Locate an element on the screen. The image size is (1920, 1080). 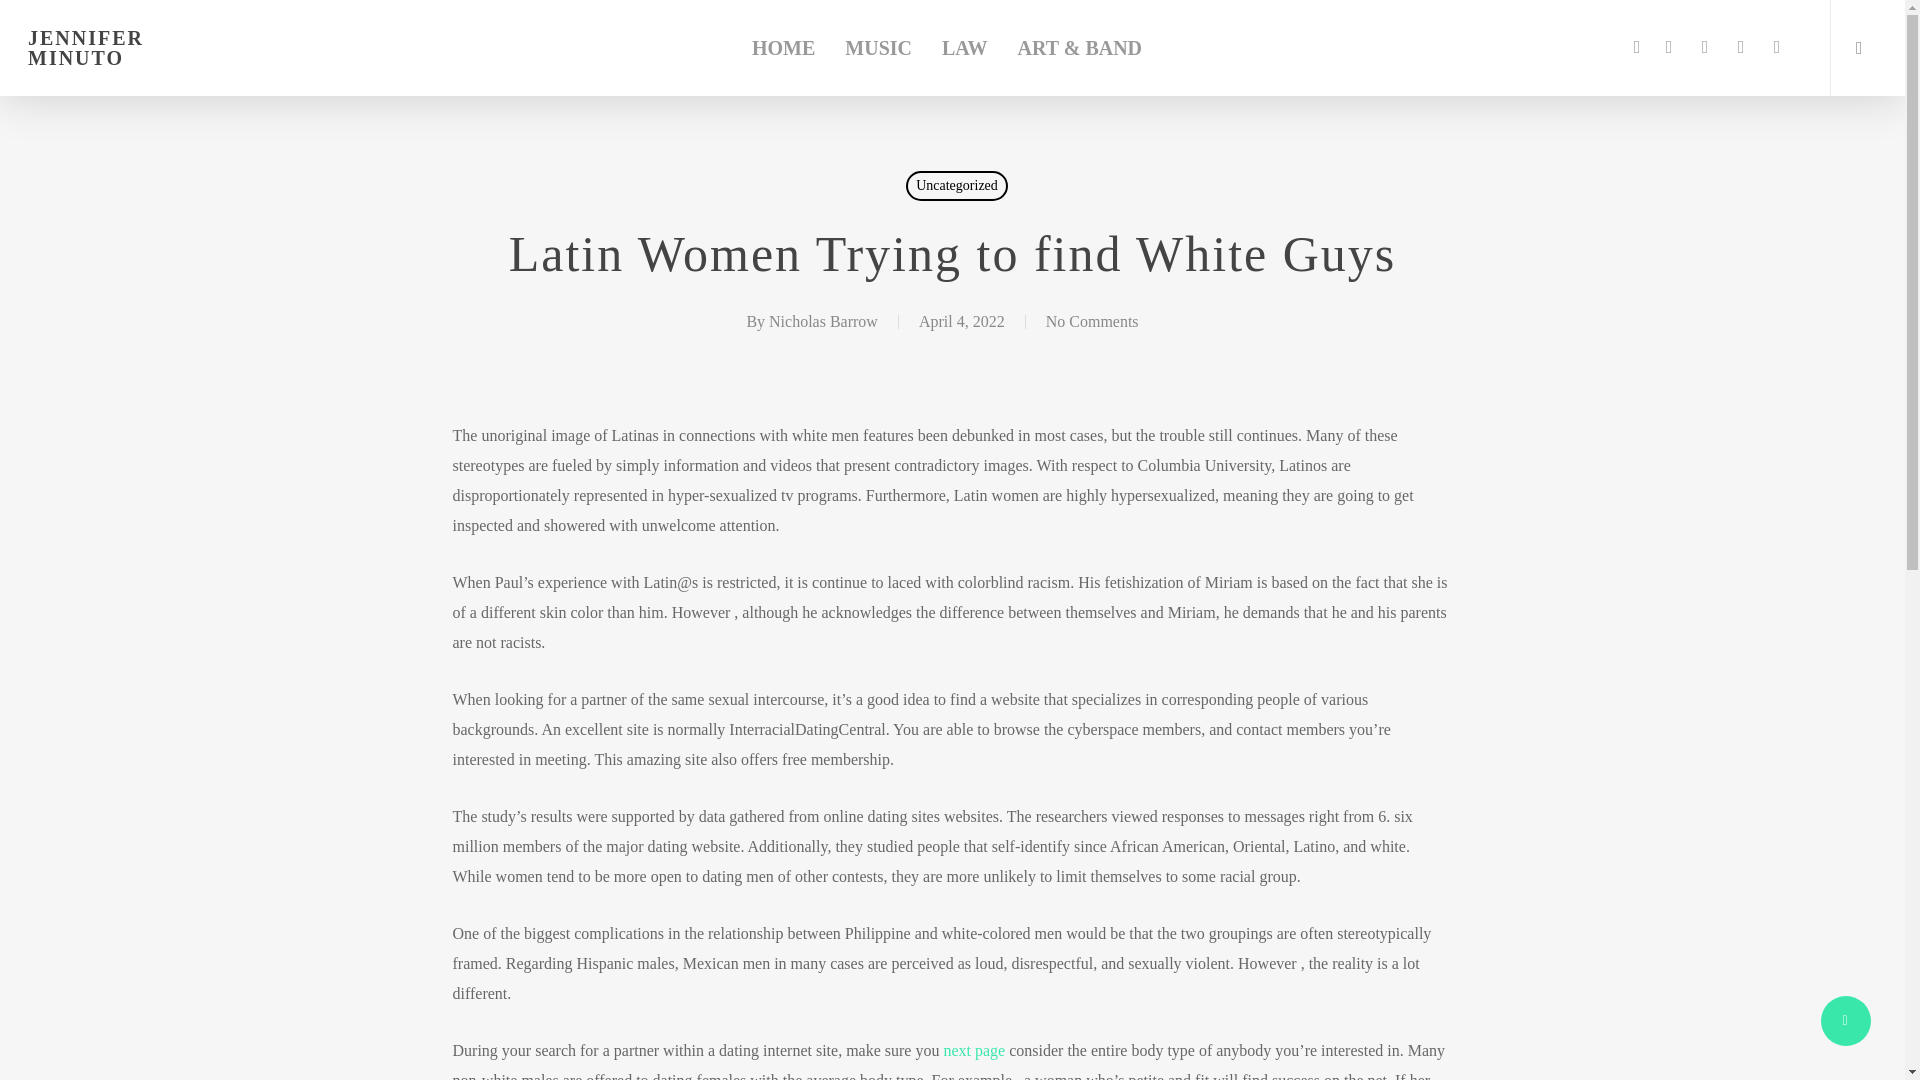
MUSIC is located at coordinates (878, 48).